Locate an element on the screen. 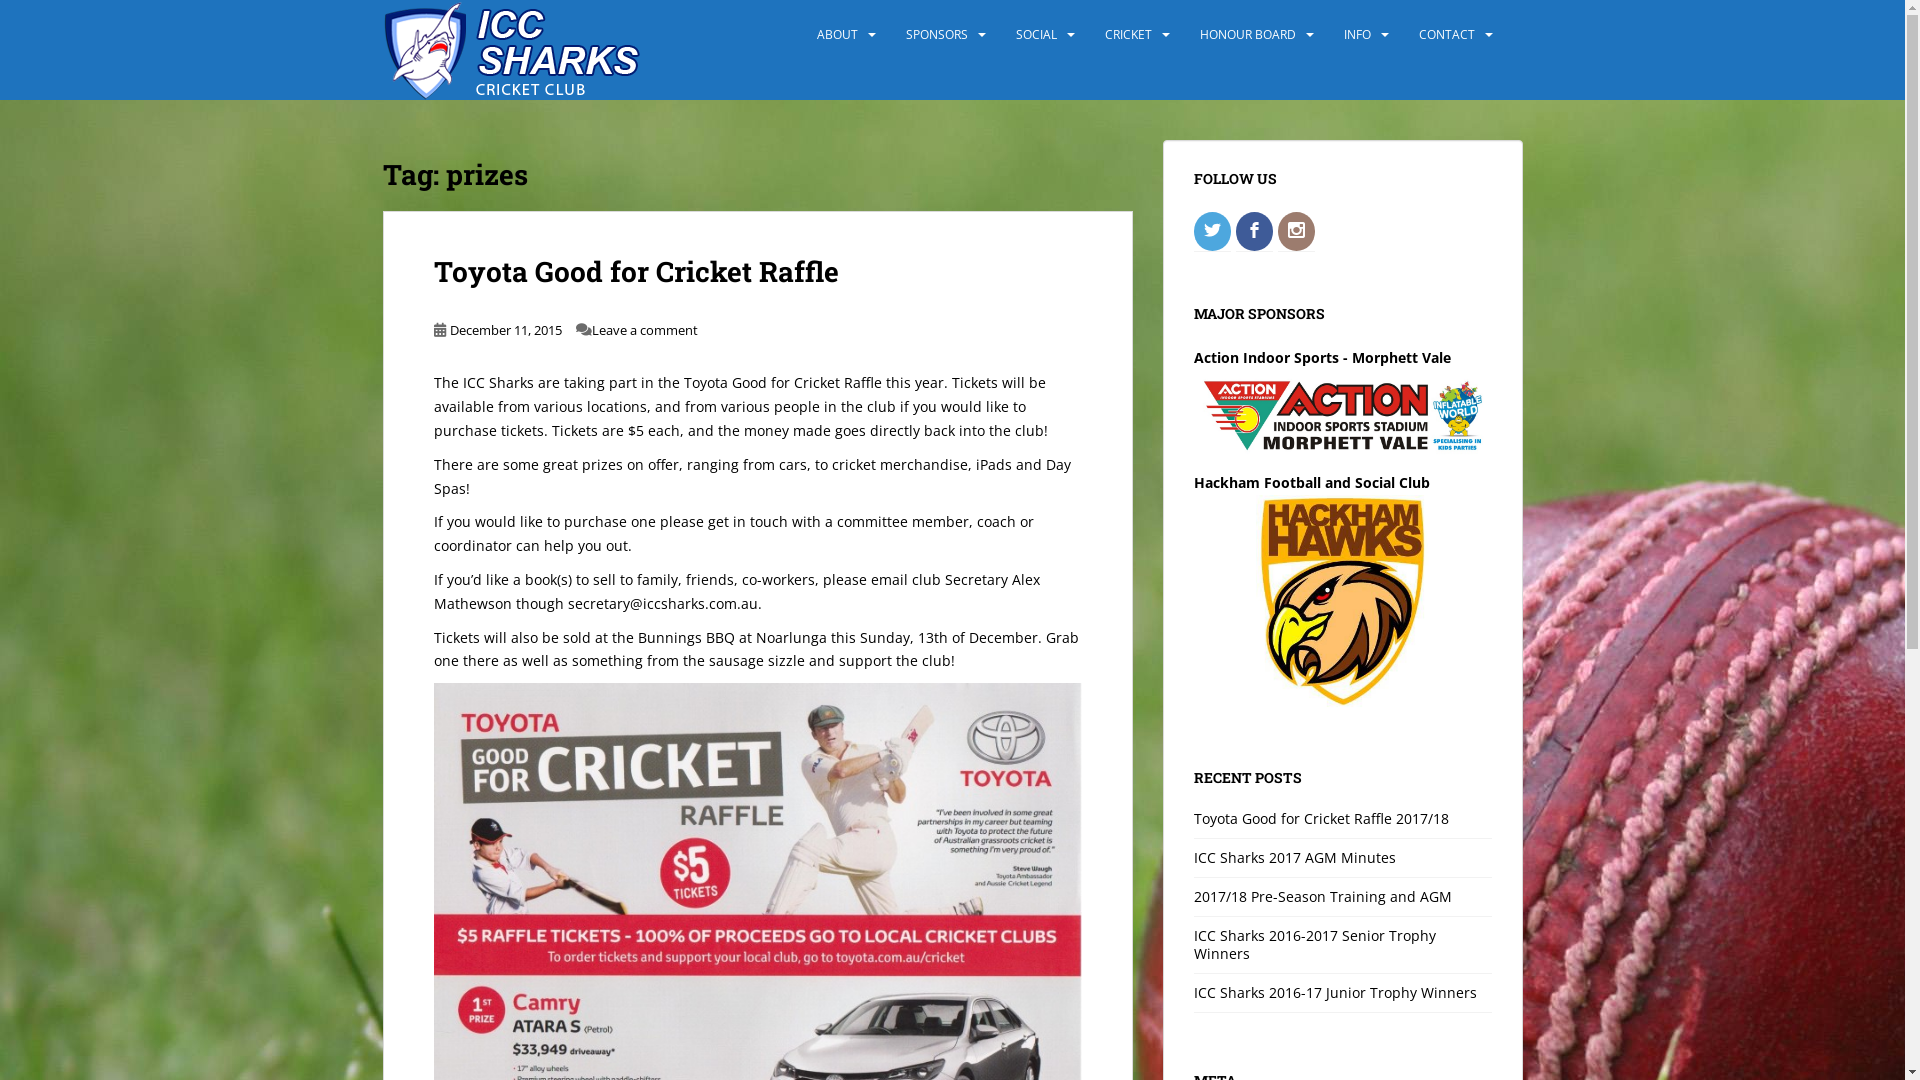  CONTACT is located at coordinates (1446, 35).